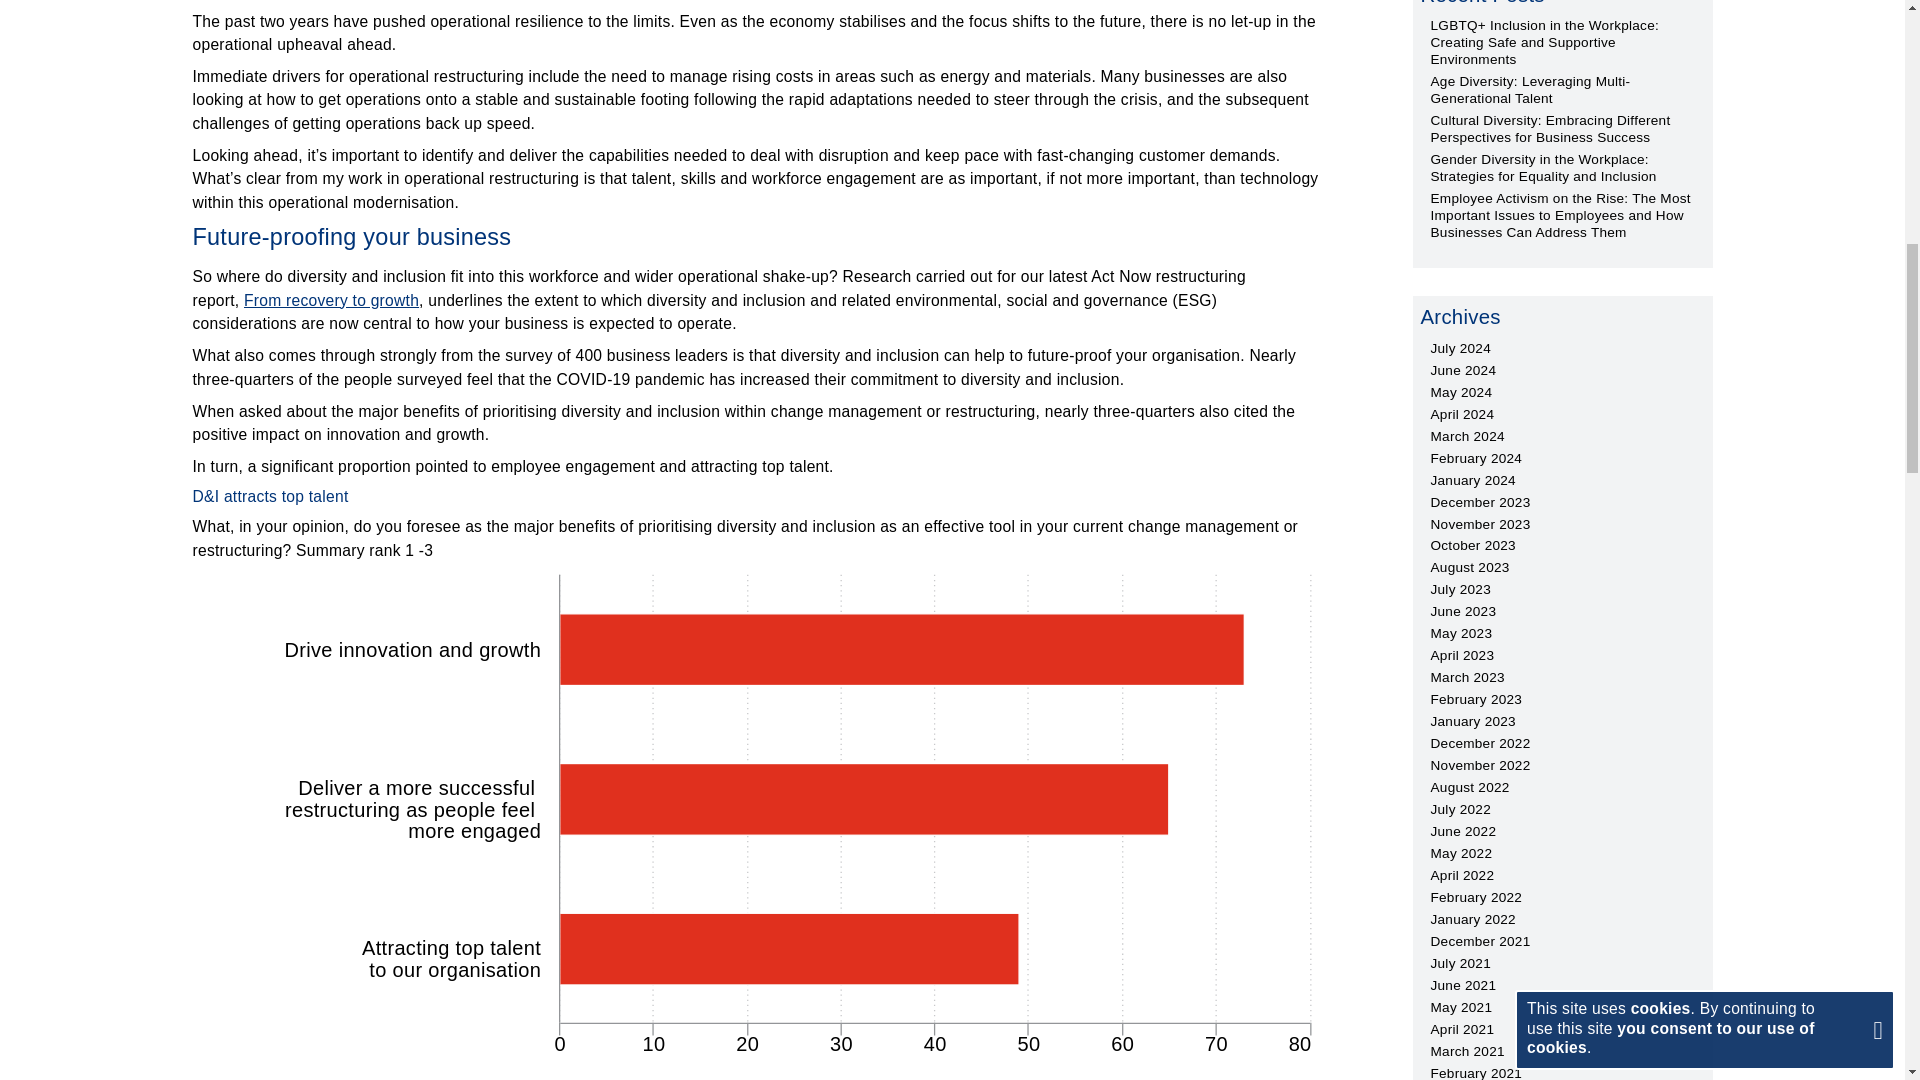 The width and height of the screenshot is (1920, 1080). Describe the element at coordinates (330, 300) in the screenshot. I see `From recovery to growth` at that location.